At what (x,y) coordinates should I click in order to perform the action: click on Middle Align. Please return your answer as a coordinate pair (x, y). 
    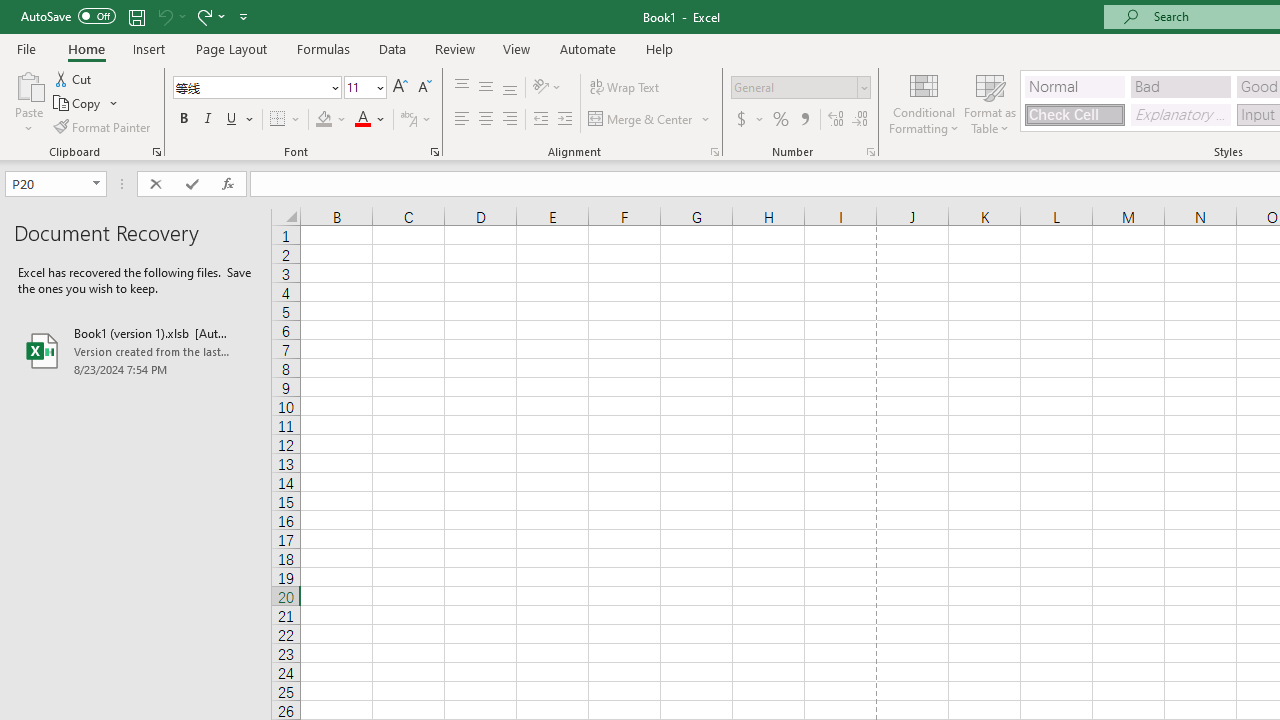
    Looking at the image, I should click on (485, 88).